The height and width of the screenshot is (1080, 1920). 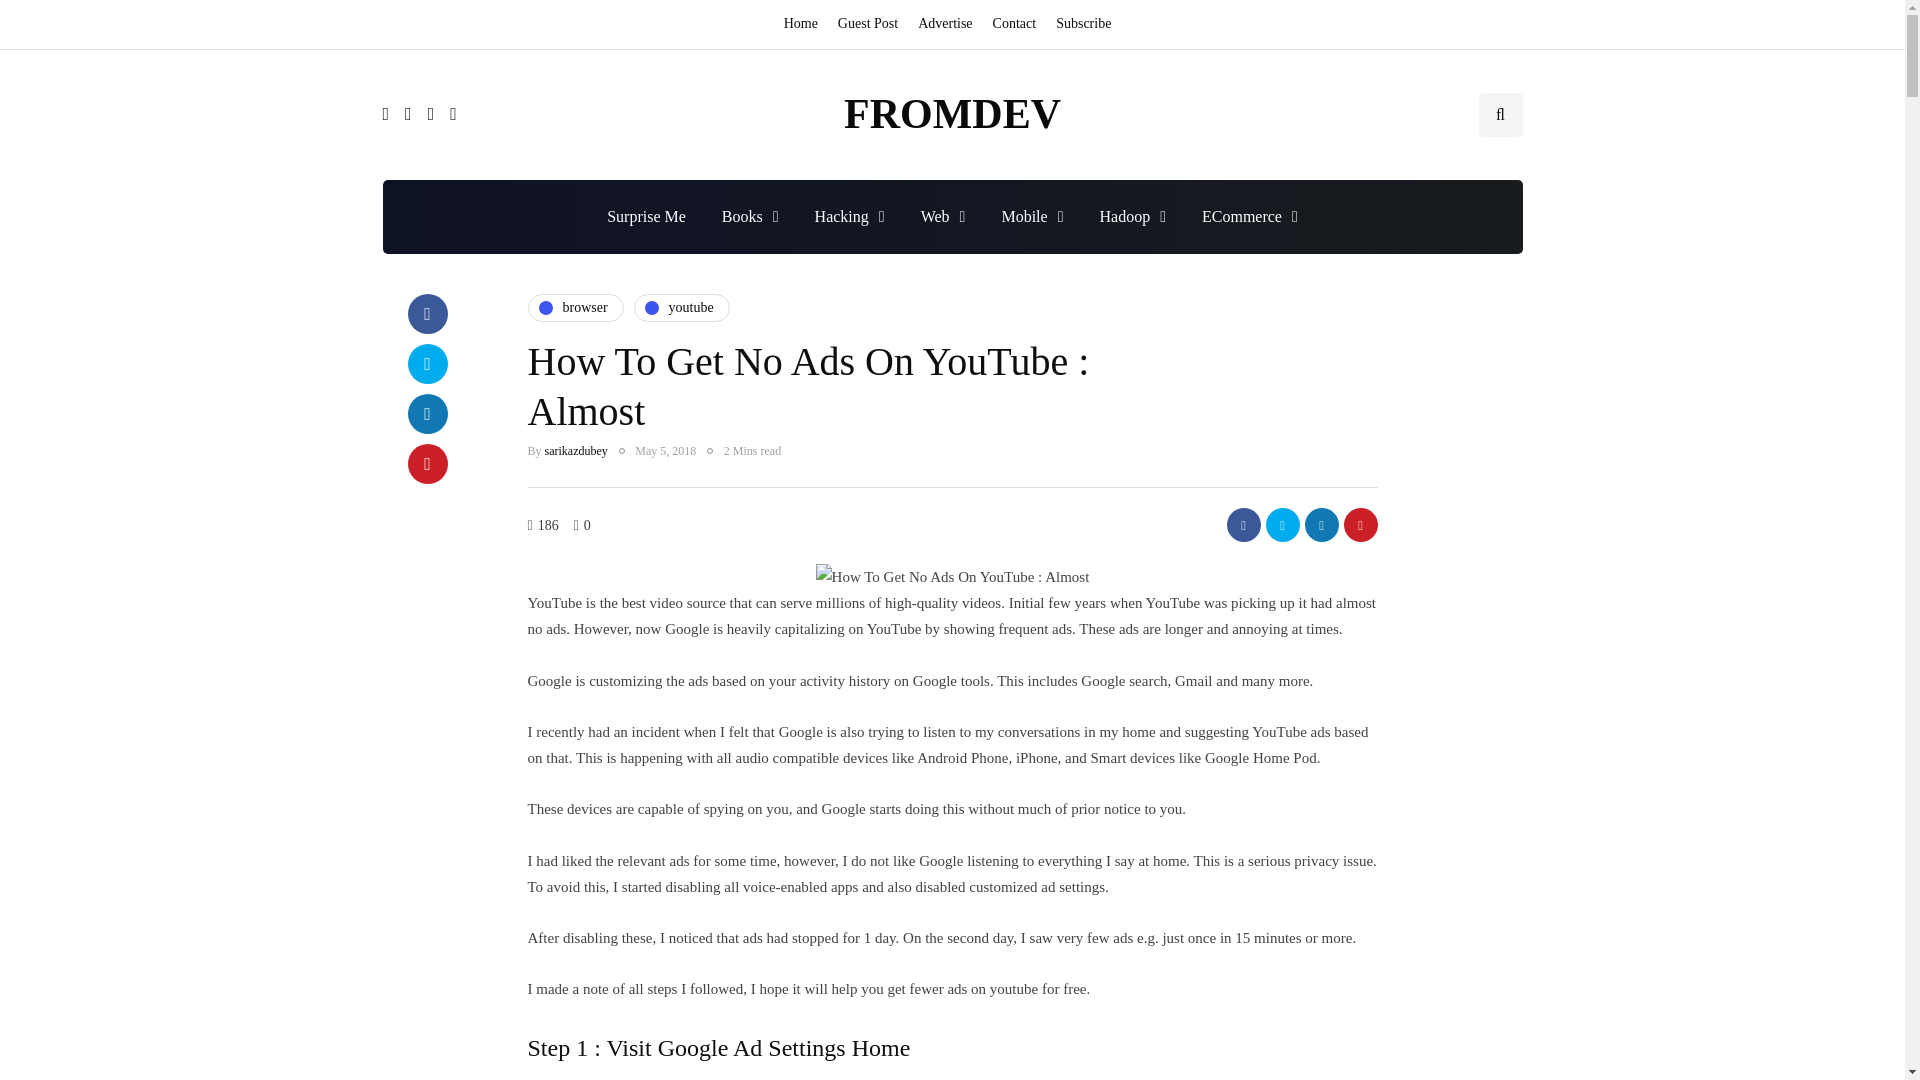 I want to click on Mobile, so click(x=1032, y=216).